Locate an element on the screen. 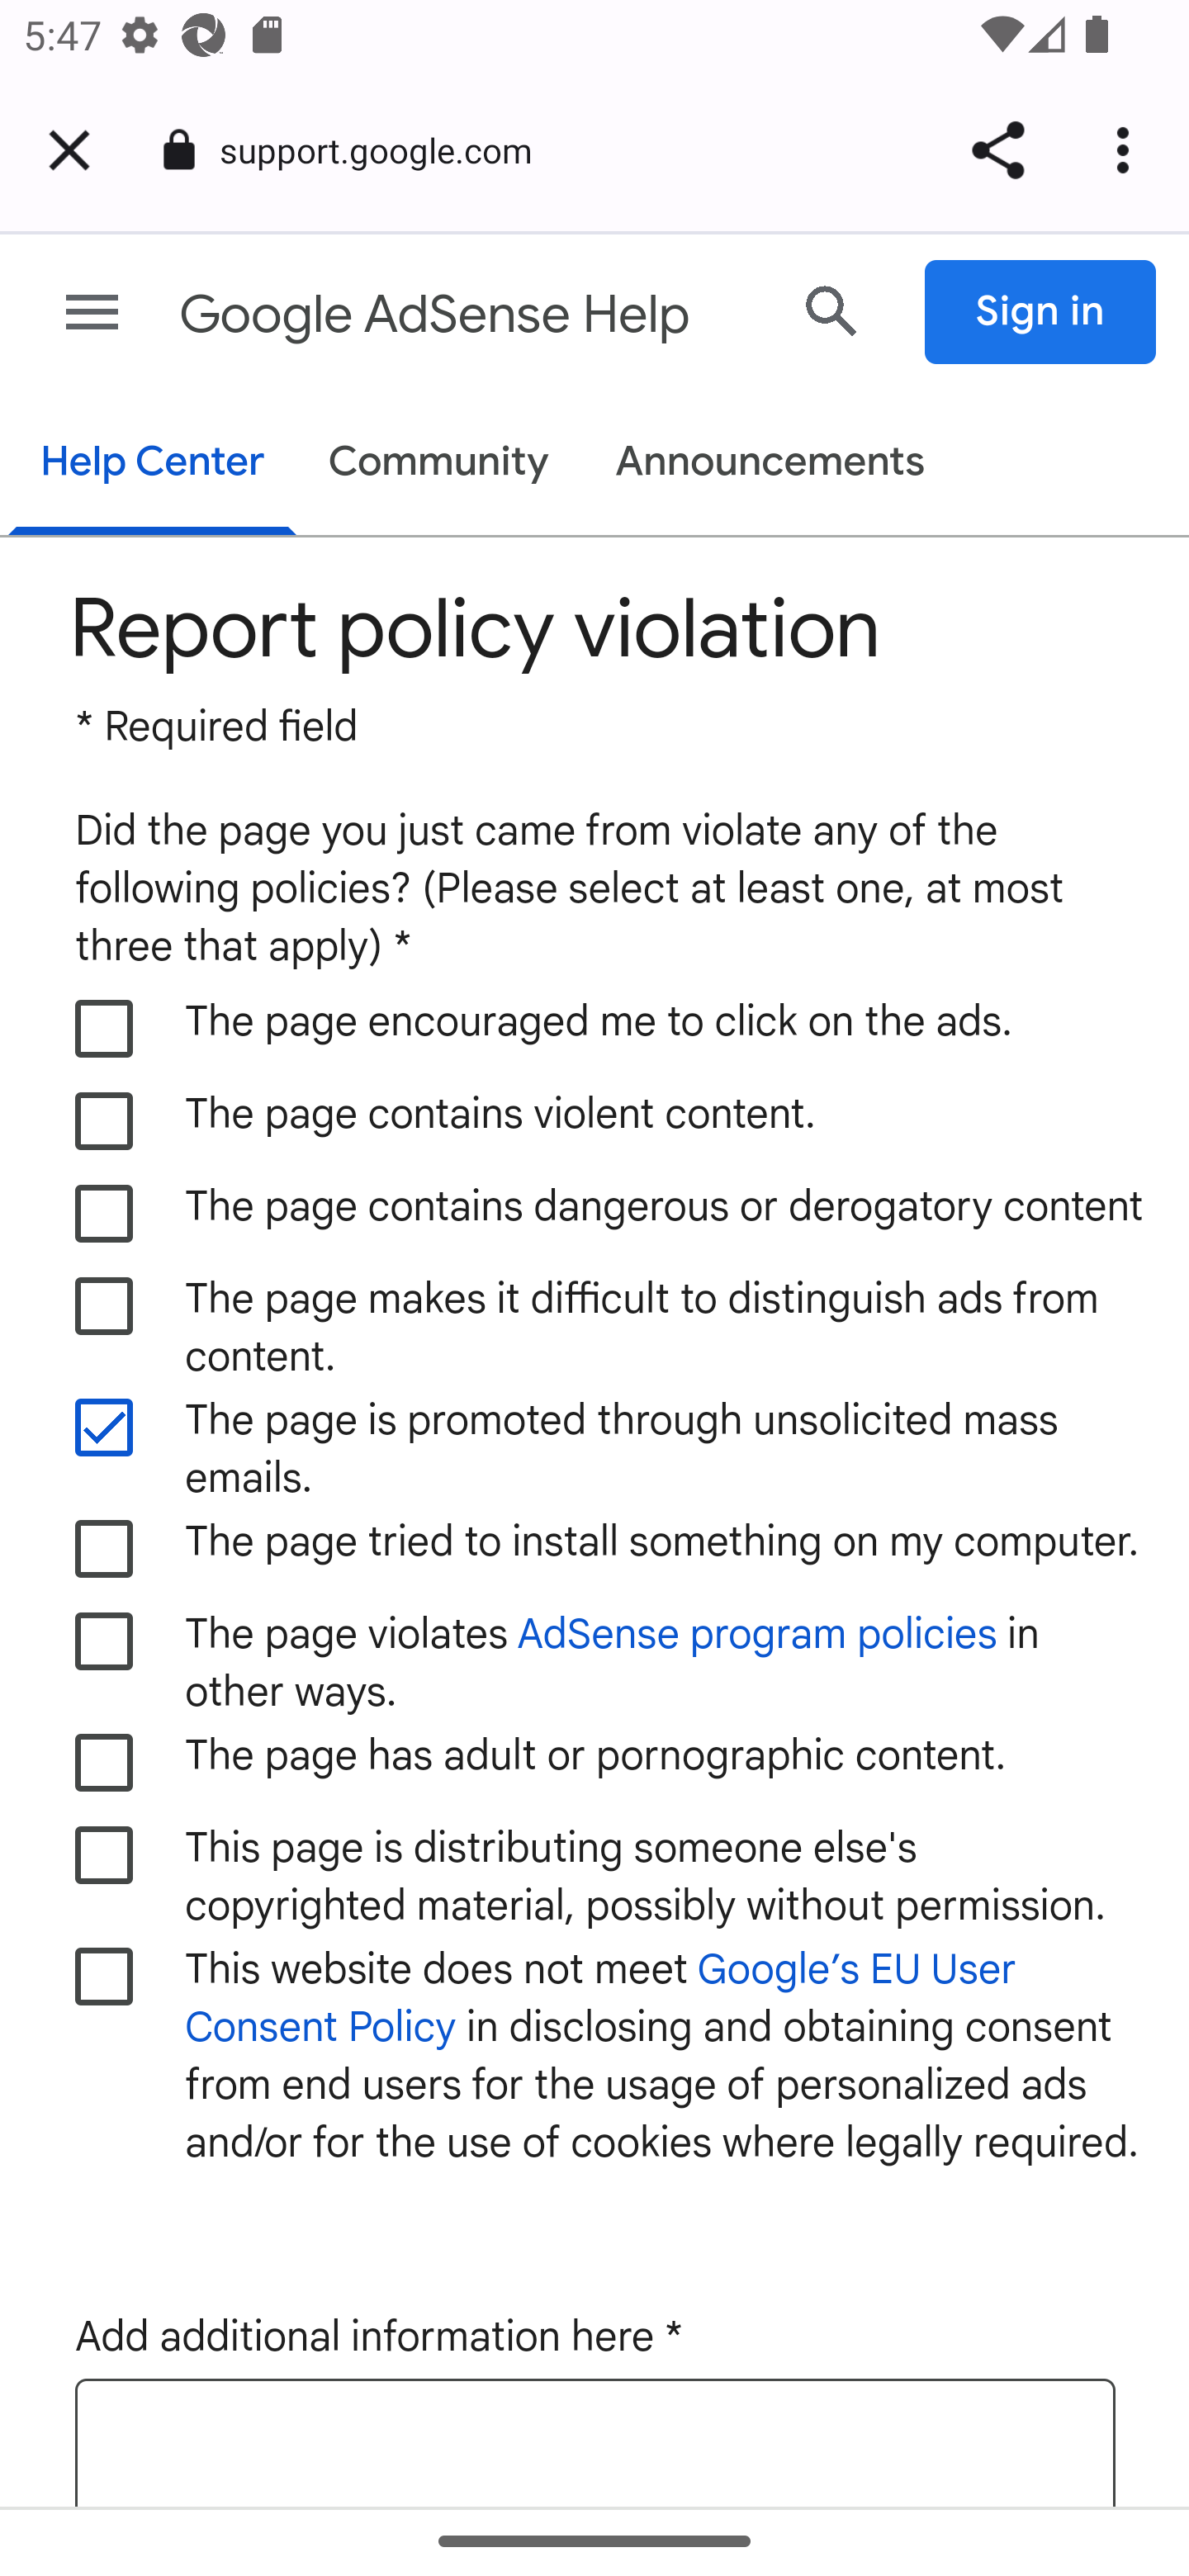  The page contains violent content. is located at coordinates (105, 1120).